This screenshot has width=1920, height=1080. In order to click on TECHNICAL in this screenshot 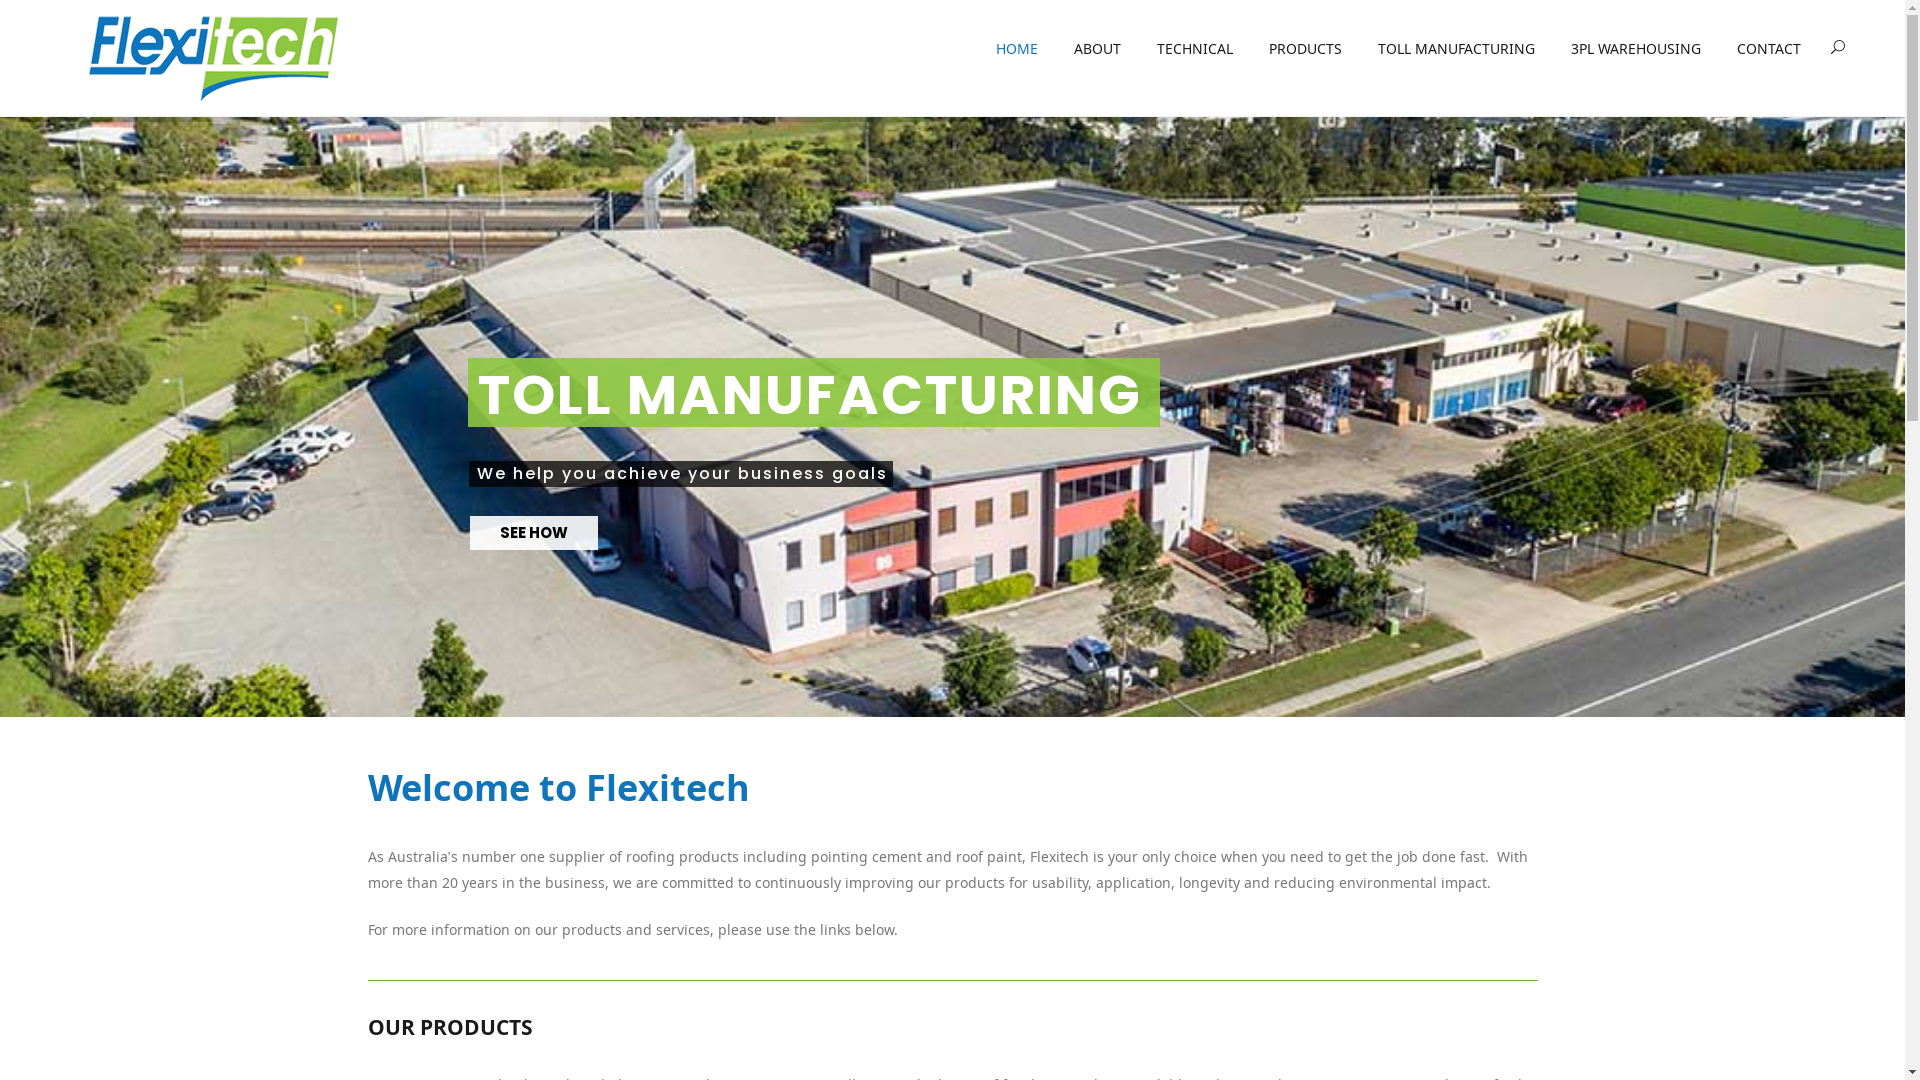, I will do `click(1195, 50)`.